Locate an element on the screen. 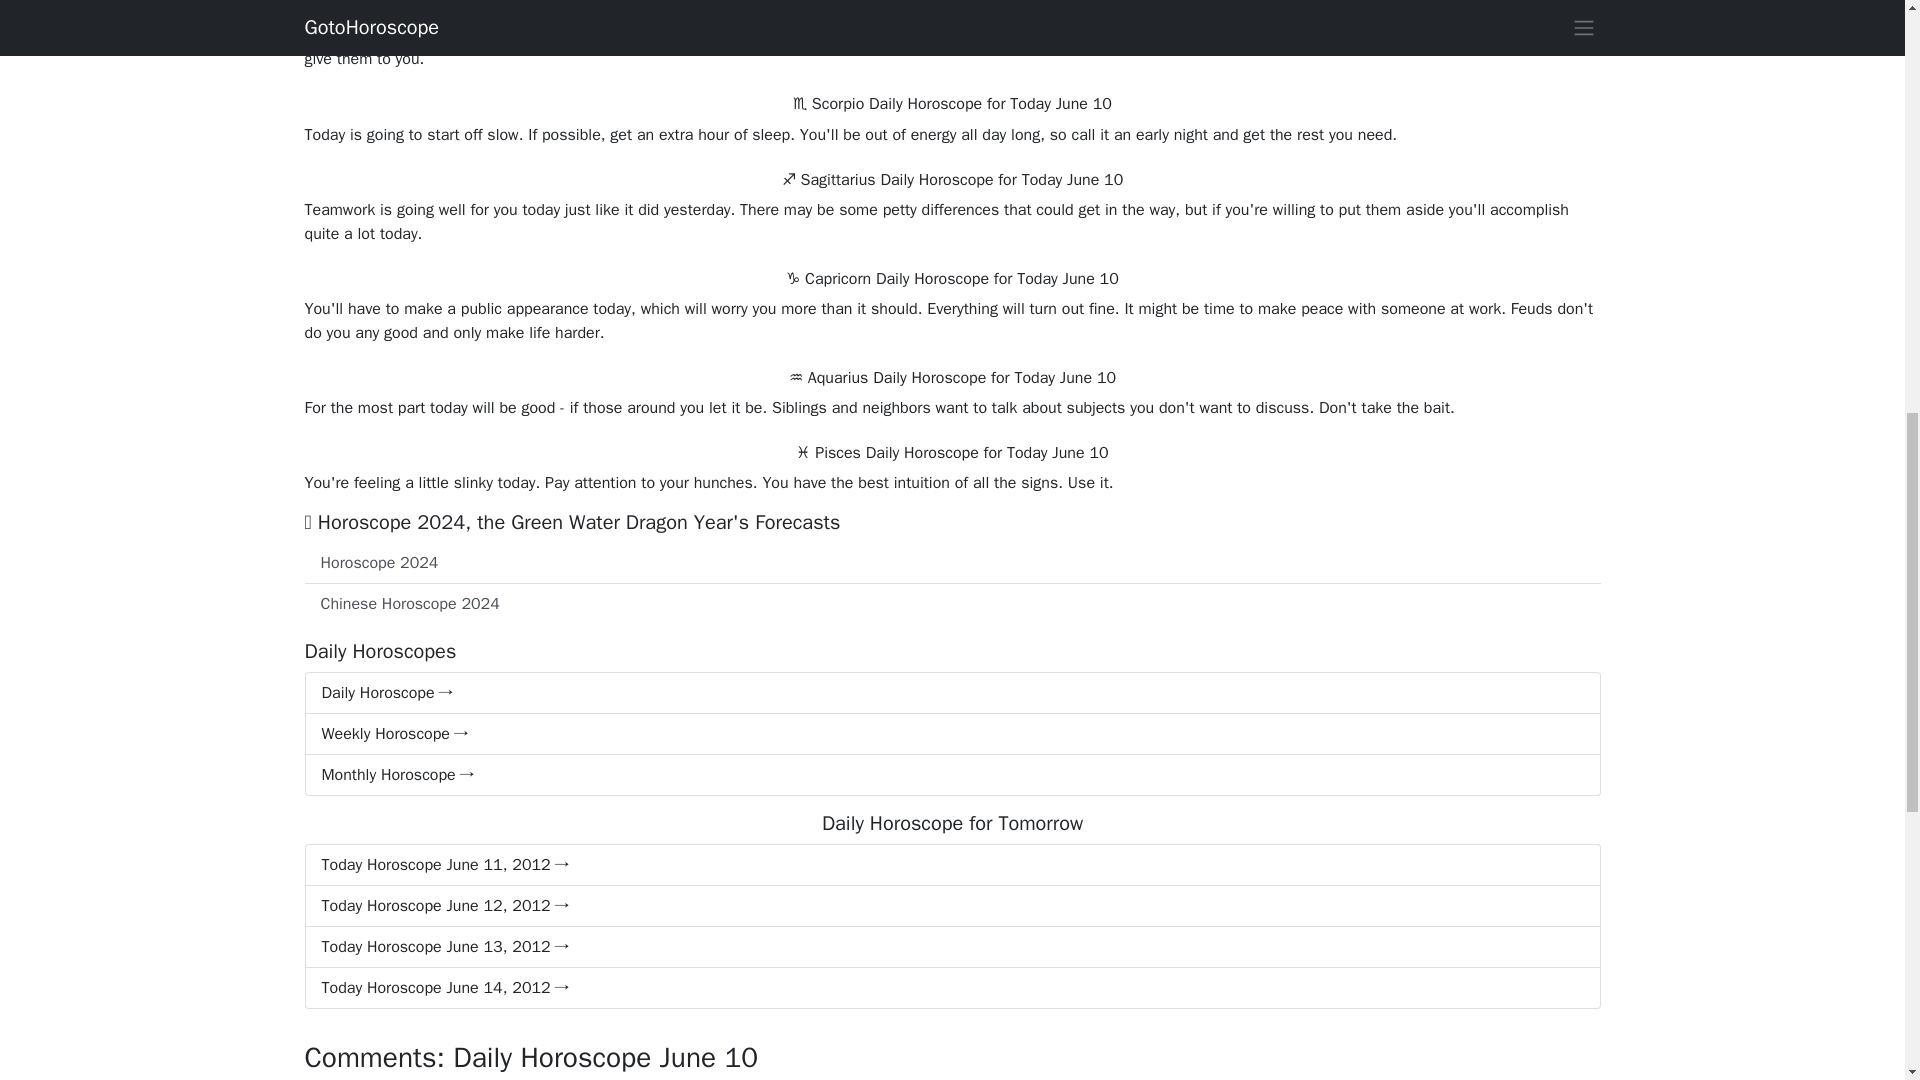  Daily Horoscope is located at coordinates (951, 692).